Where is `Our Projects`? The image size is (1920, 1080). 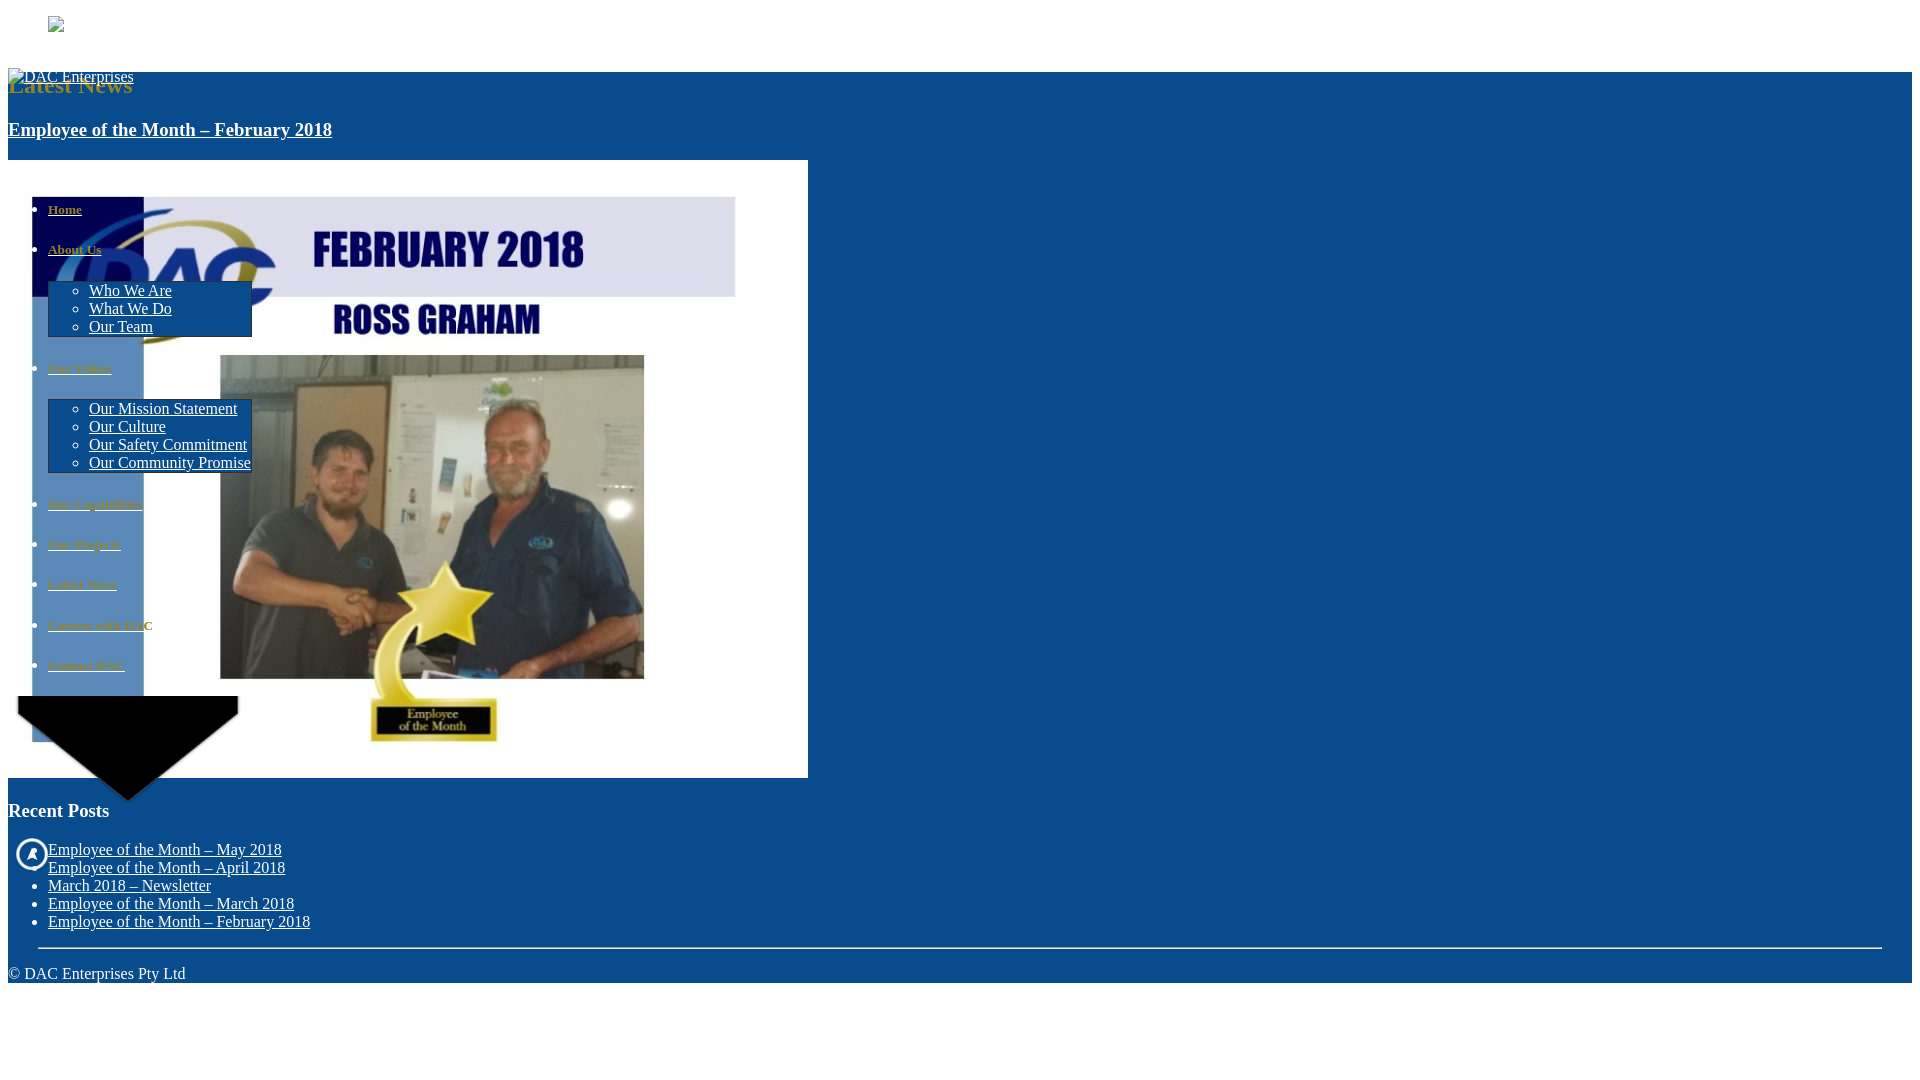 Our Projects is located at coordinates (150, 545).